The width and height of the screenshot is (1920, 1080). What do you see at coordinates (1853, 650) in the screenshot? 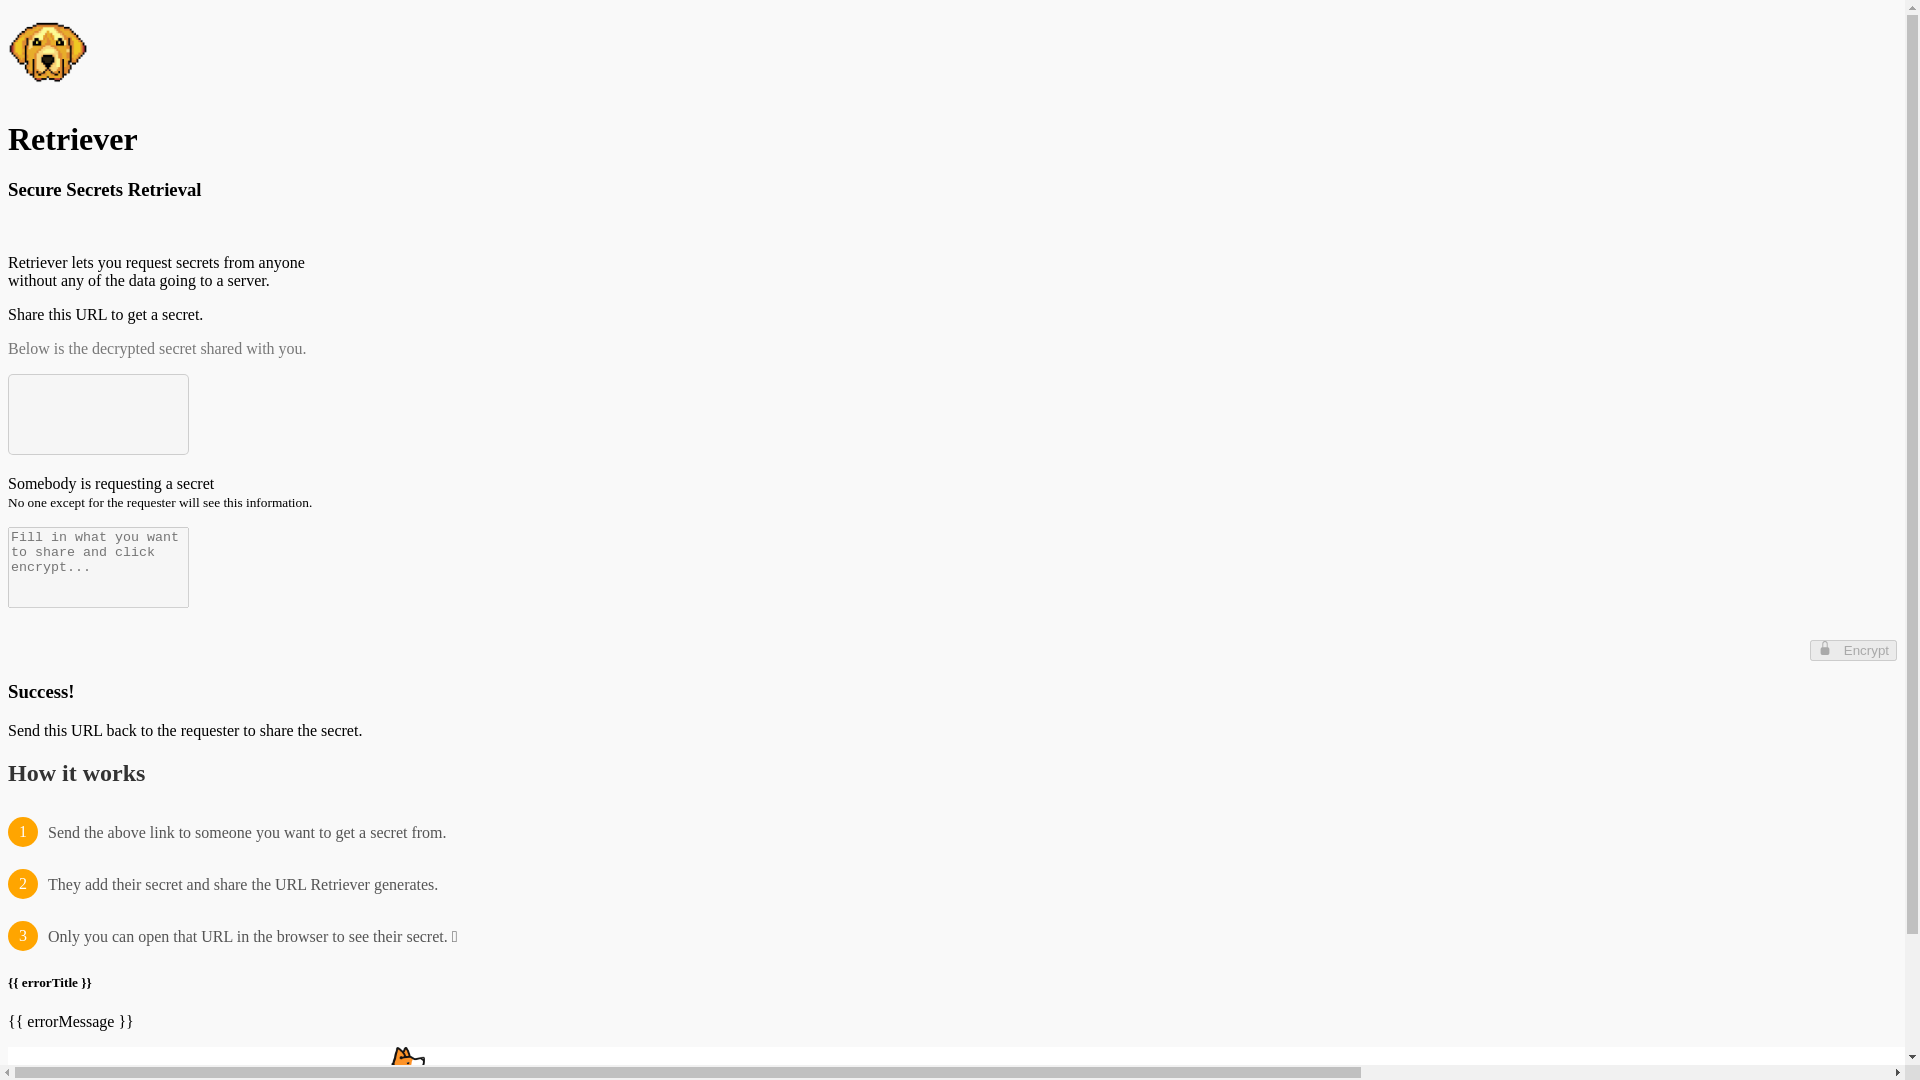
I see `Encrypt` at bounding box center [1853, 650].